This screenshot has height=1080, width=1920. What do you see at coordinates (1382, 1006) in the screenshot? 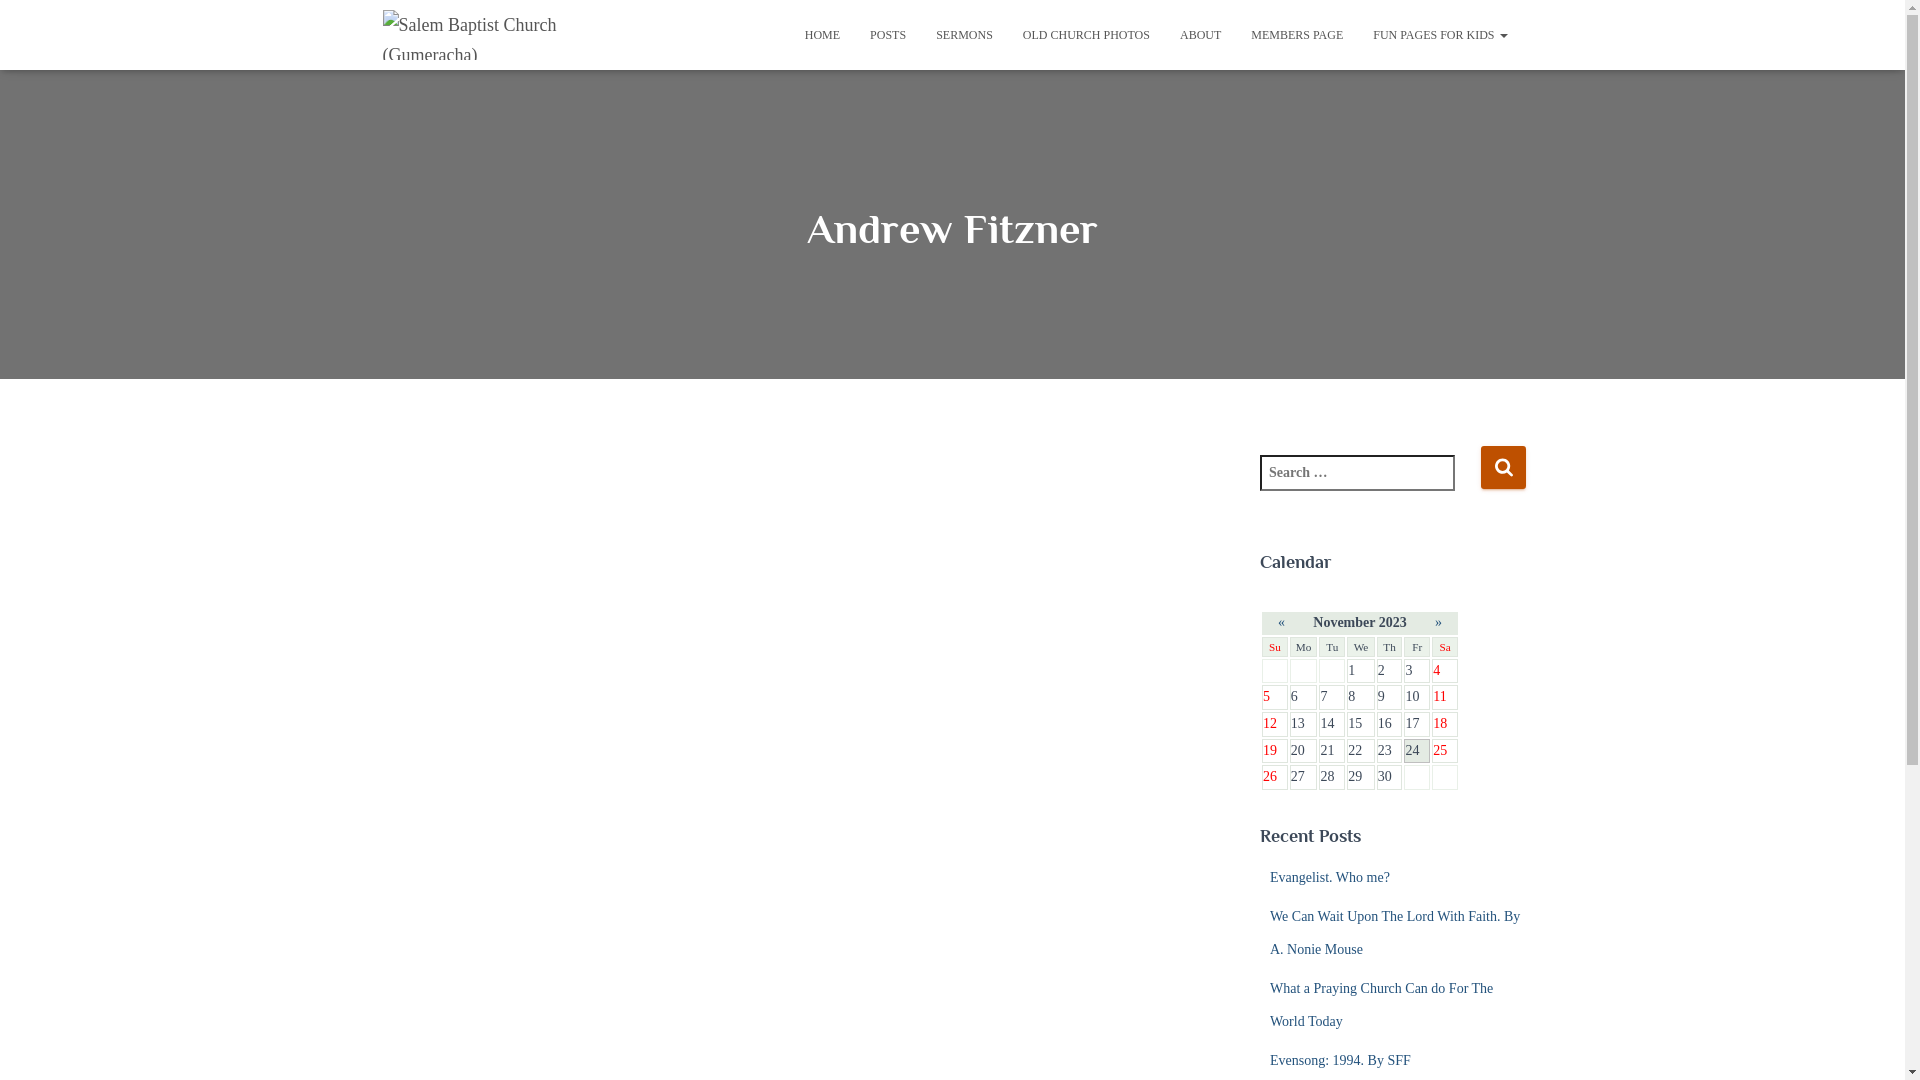
I see `What a Praying Church Can do For The World Today` at bounding box center [1382, 1006].